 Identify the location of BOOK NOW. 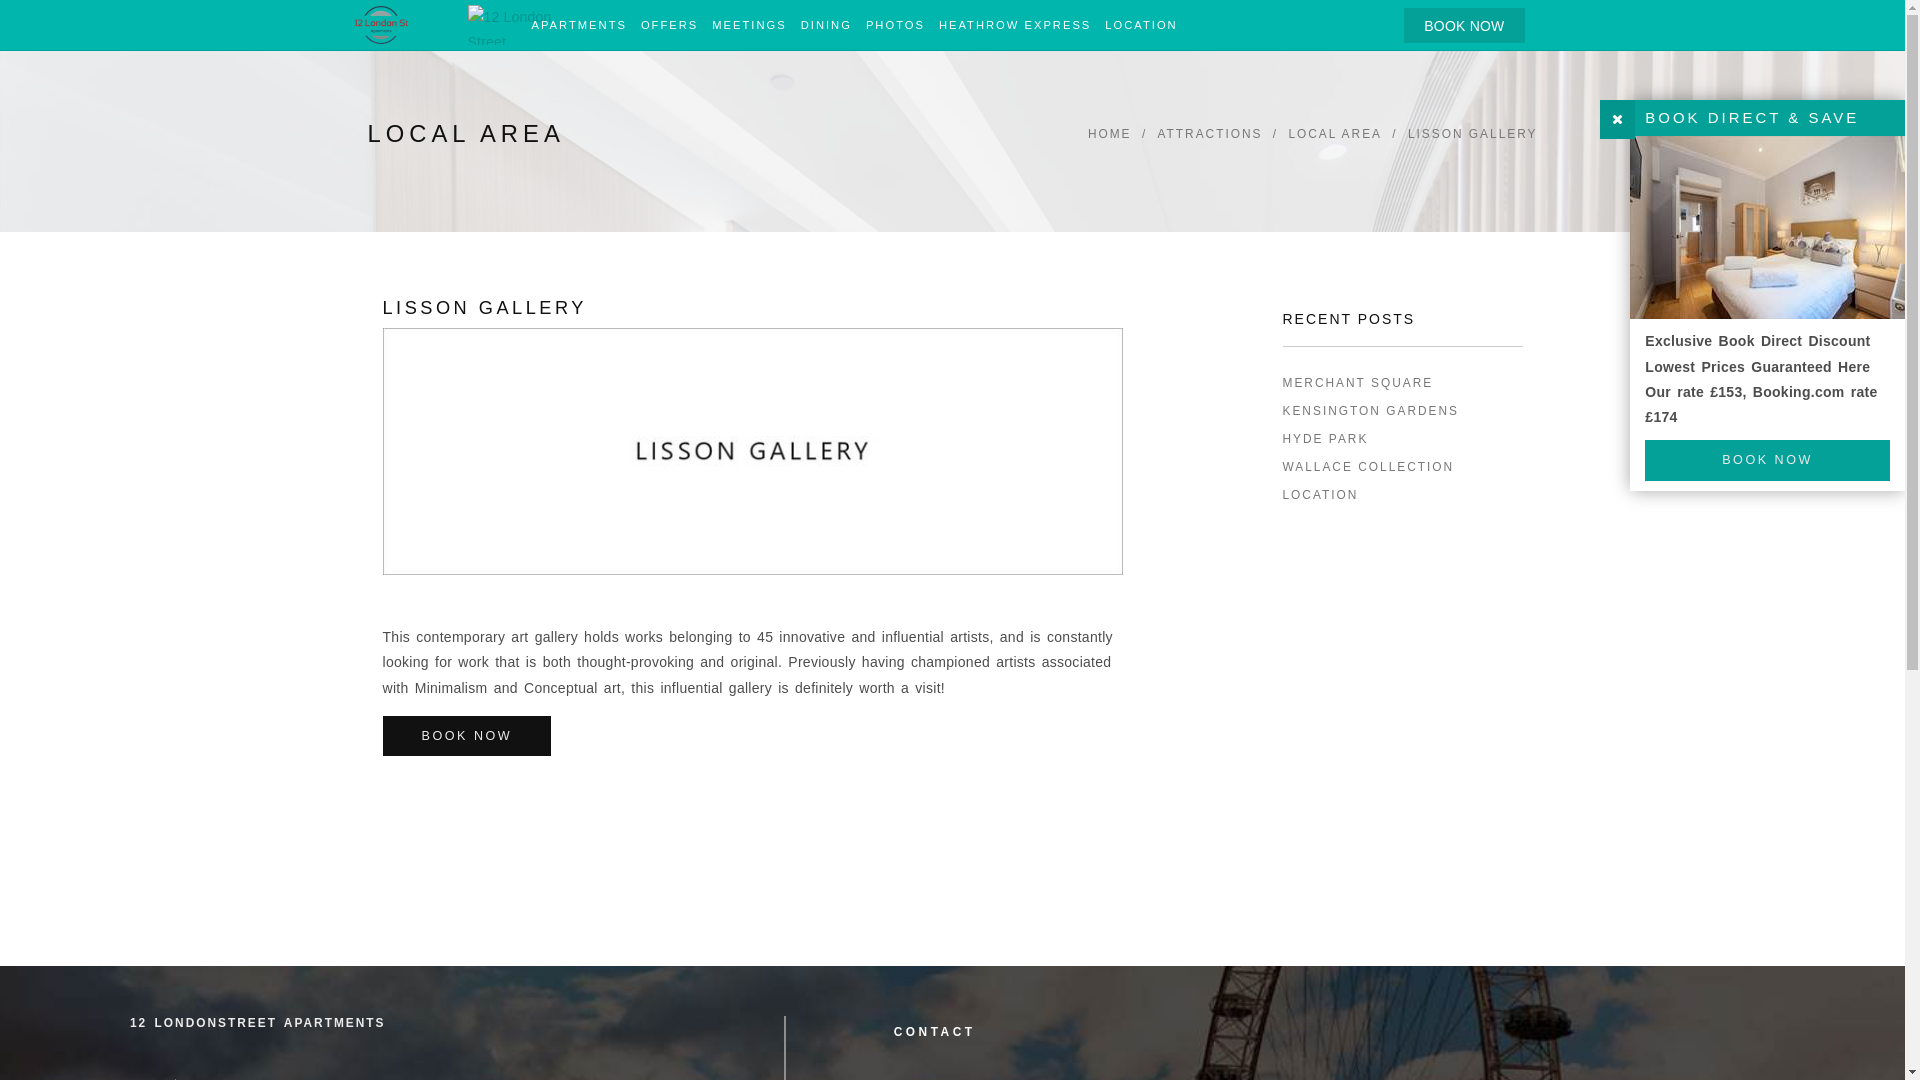
(1768, 460).